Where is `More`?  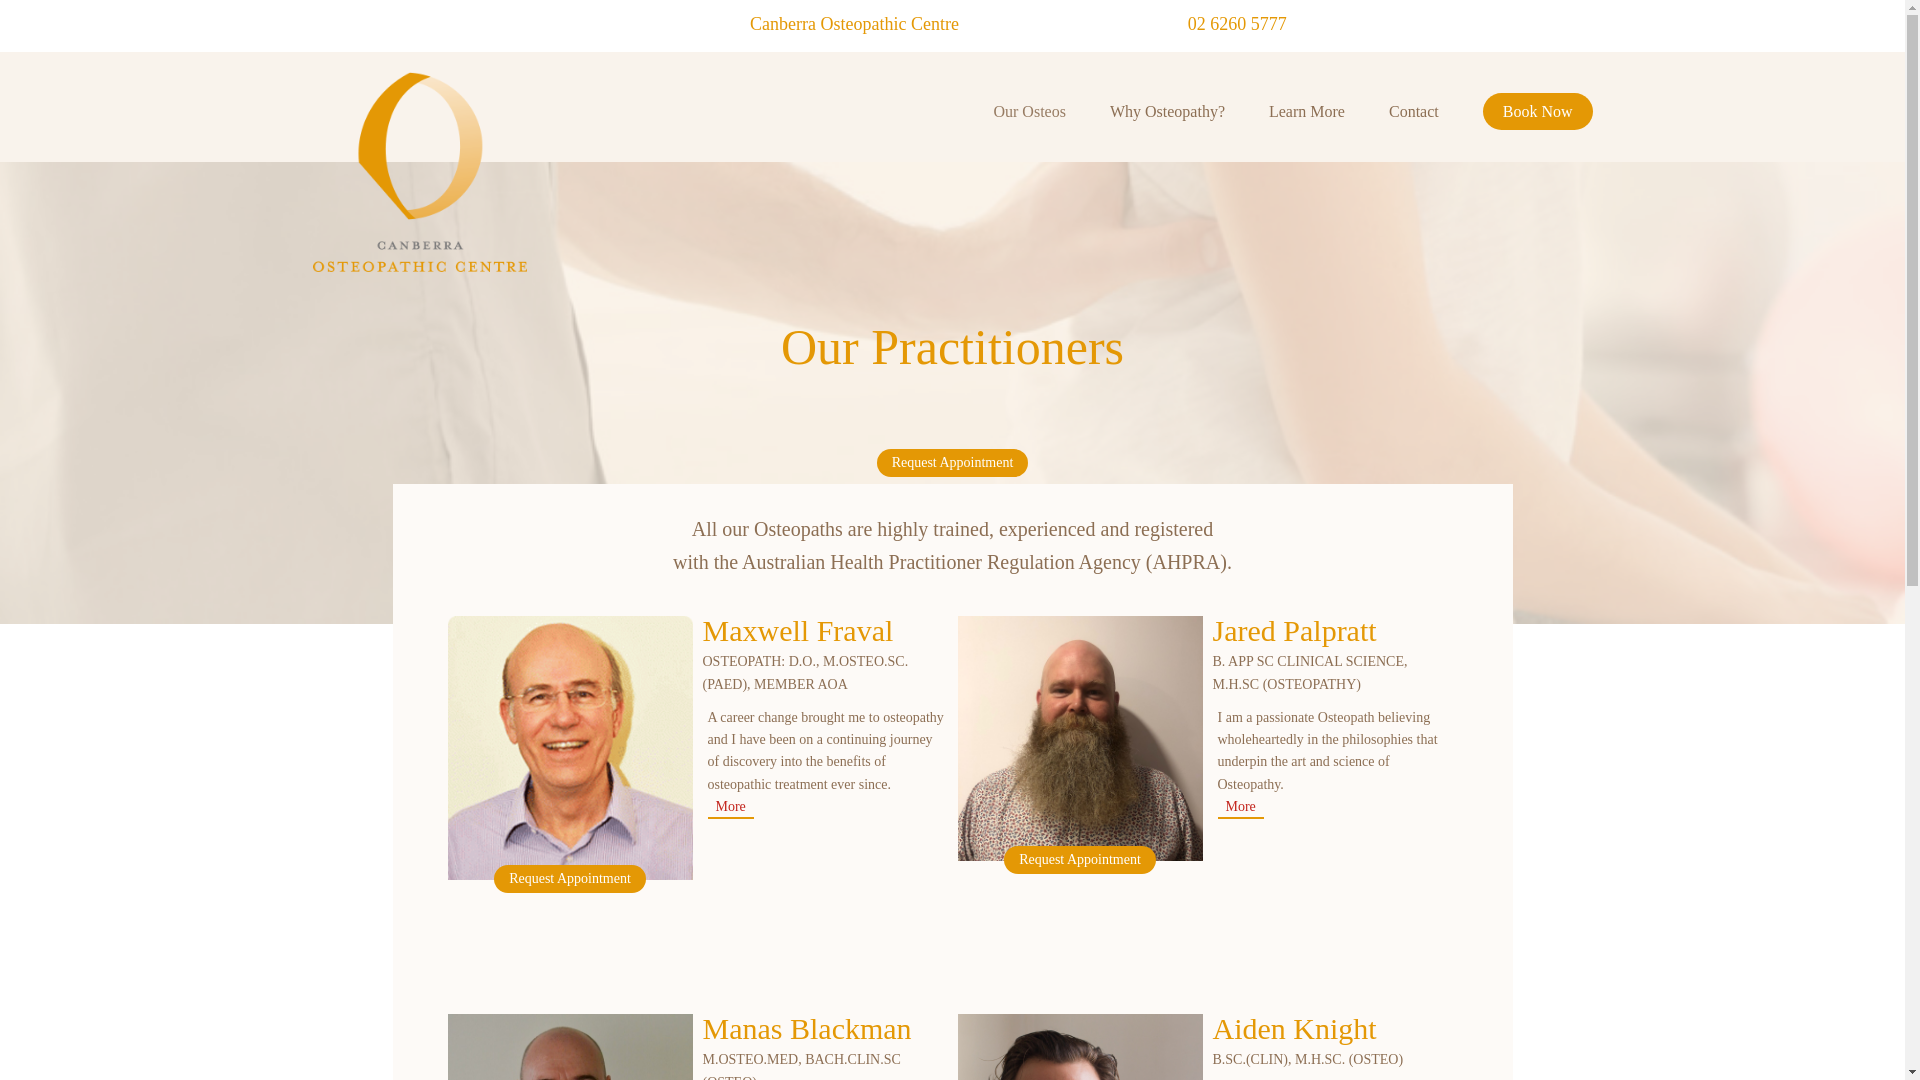
More is located at coordinates (1240, 808).